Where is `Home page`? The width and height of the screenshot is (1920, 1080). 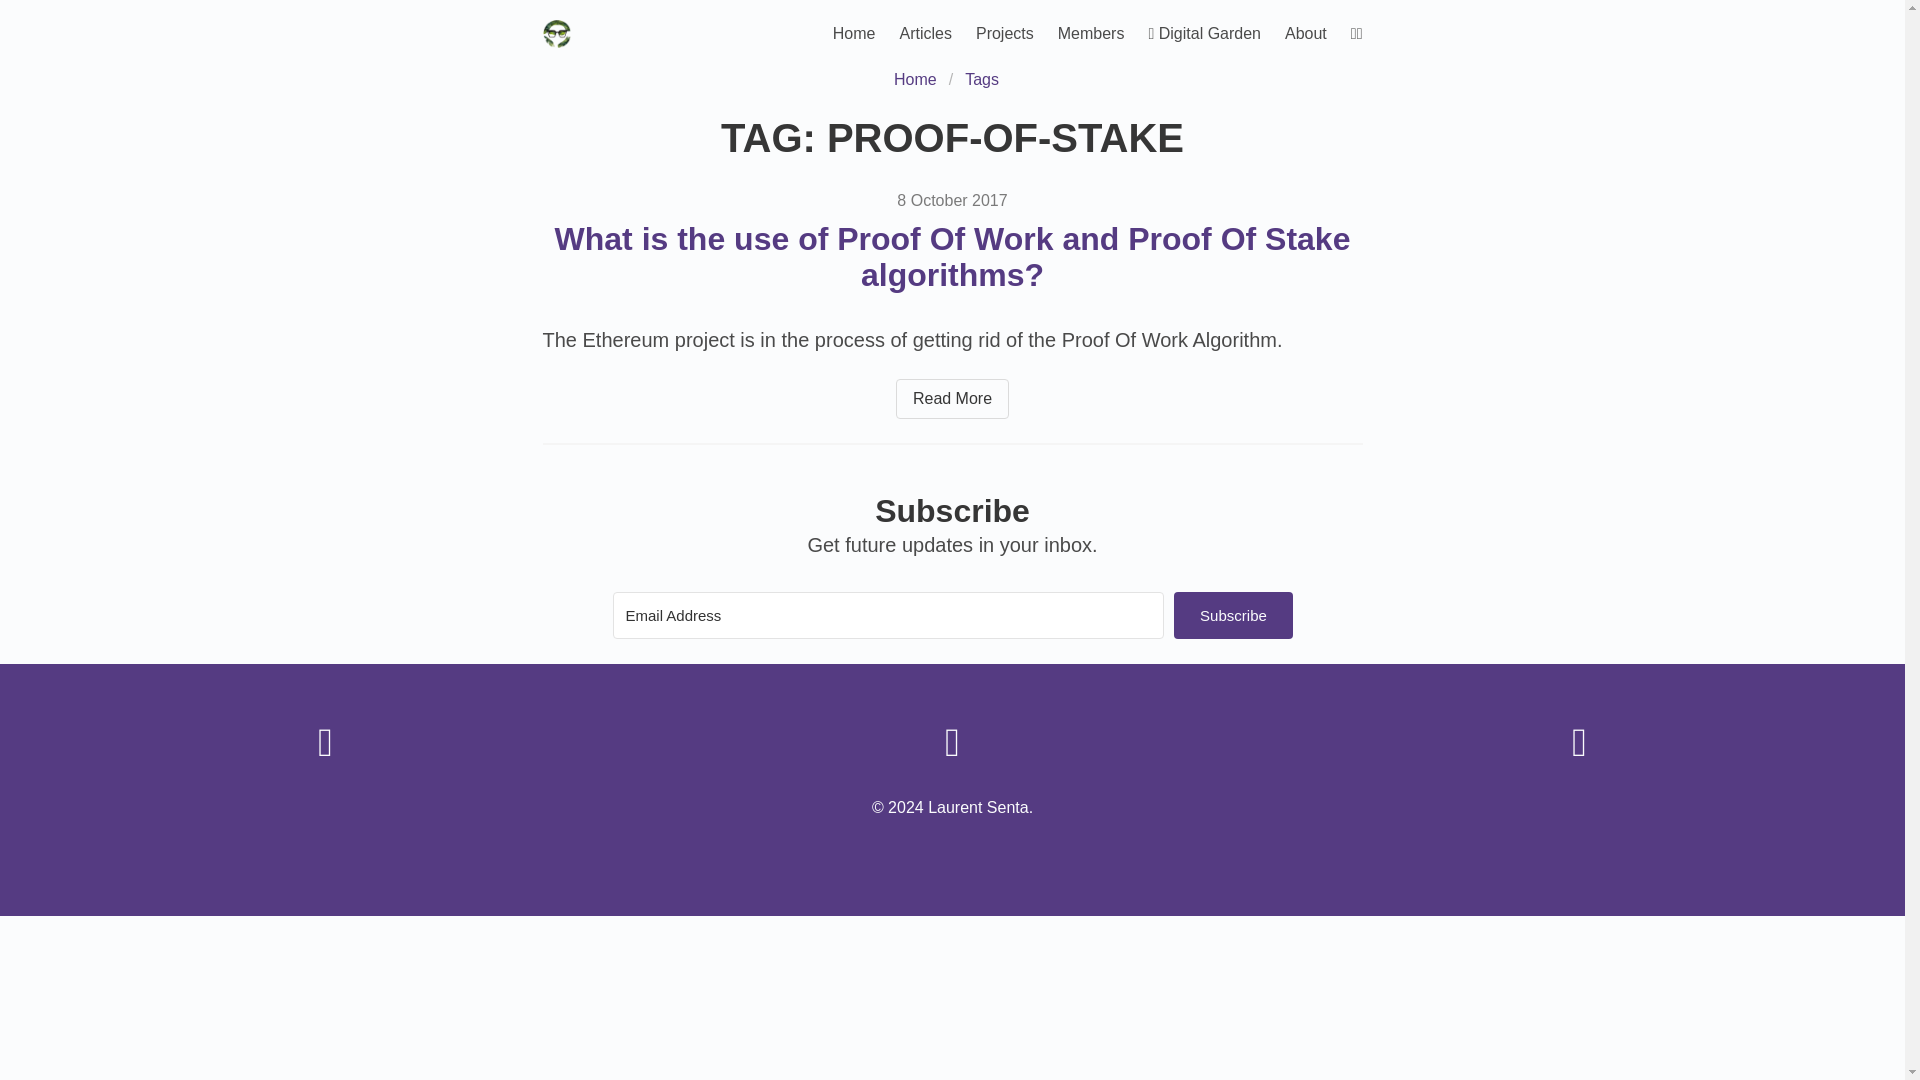
Home page is located at coordinates (854, 34).